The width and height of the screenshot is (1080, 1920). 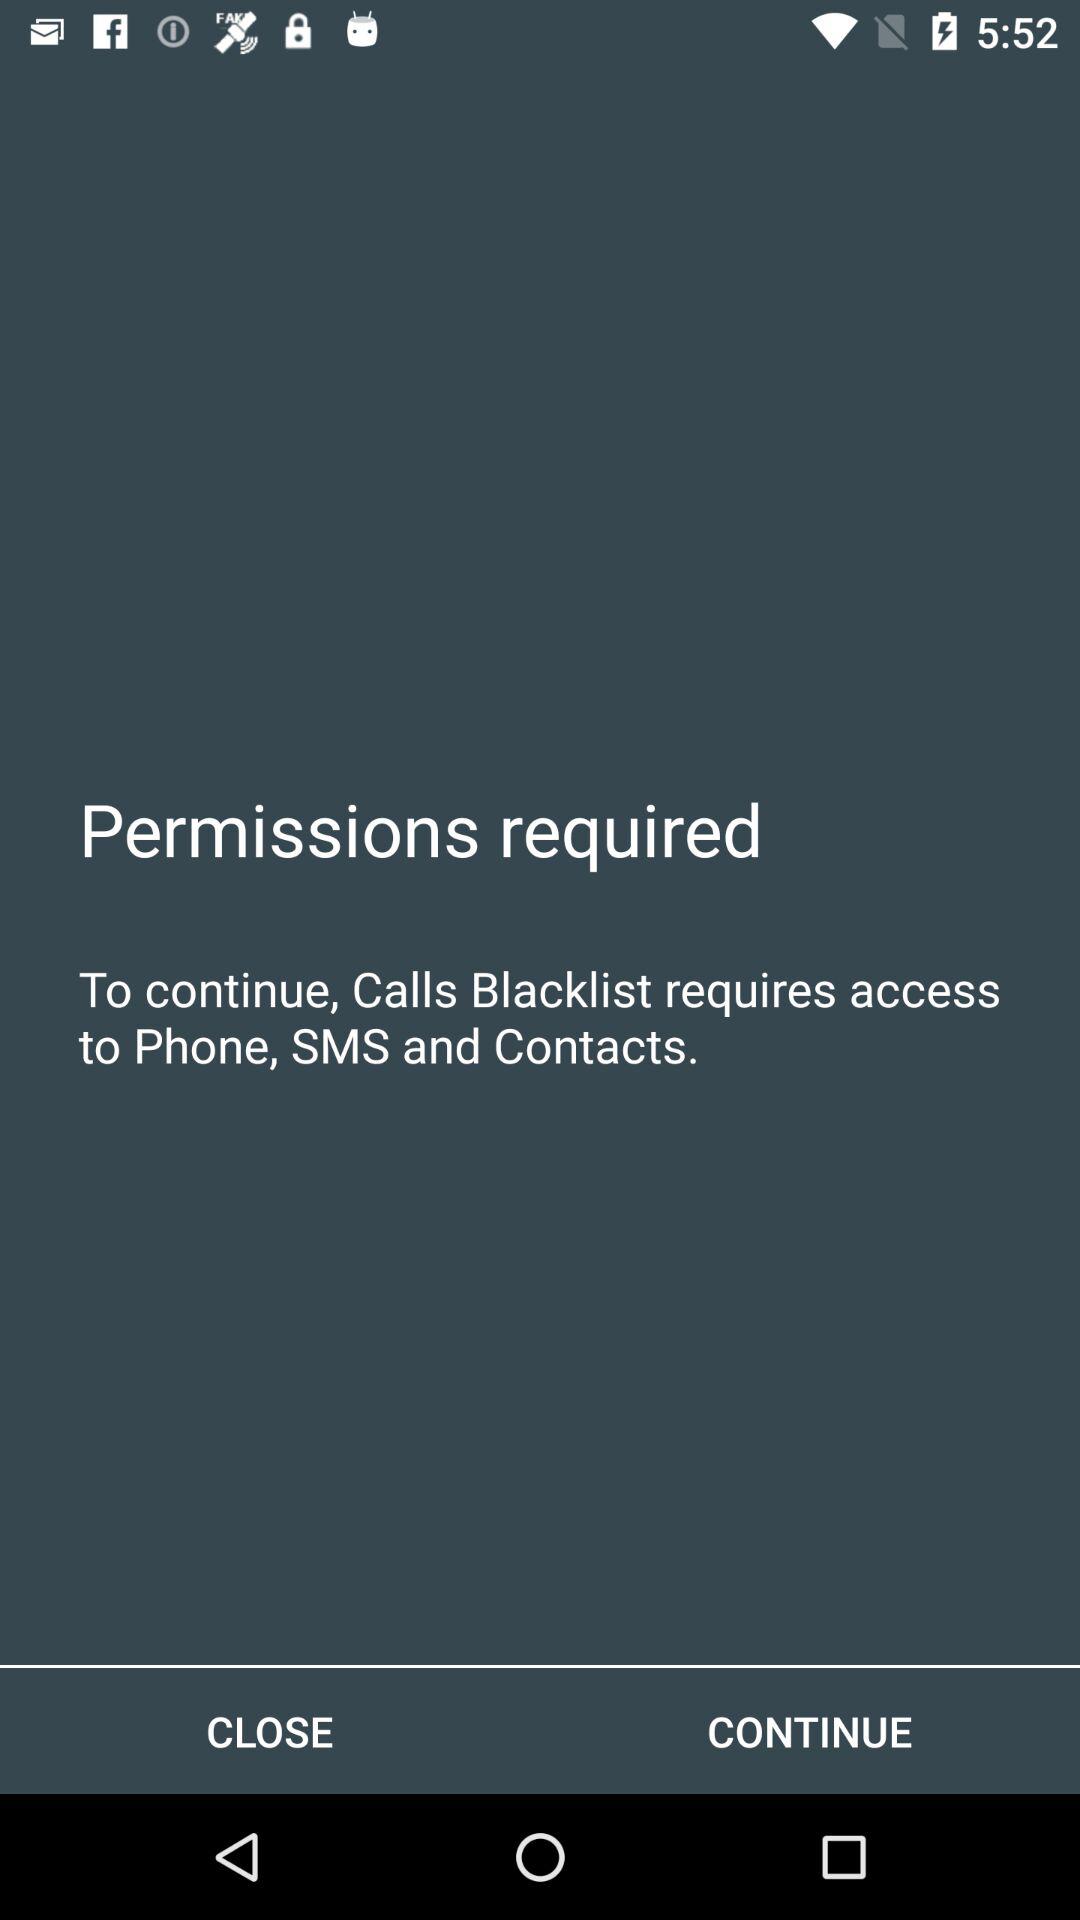 What do you see at coordinates (270, 1730) in the screenshot?
I see `open icon at the bottom left corner` at bounding box center [270, 1730].